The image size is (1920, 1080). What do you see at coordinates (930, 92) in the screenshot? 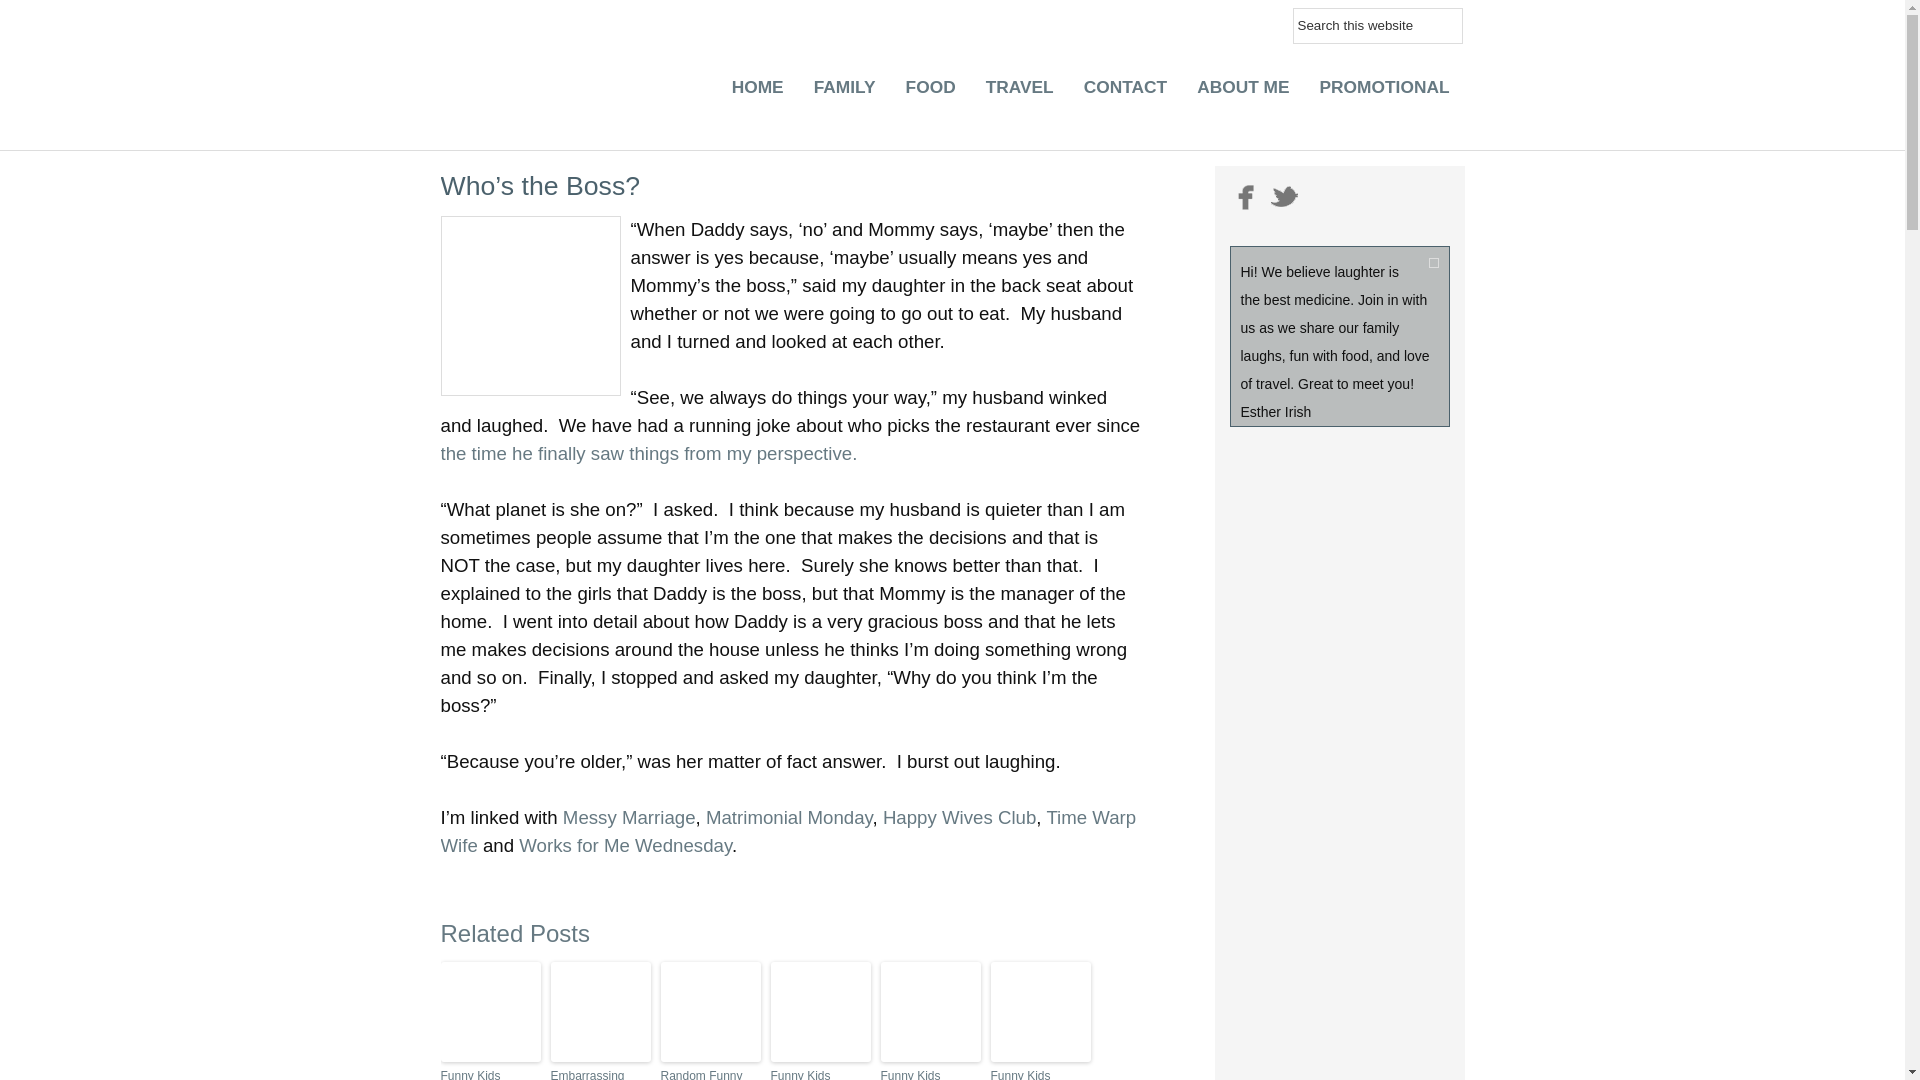
I see `FOOD` at bounding box center [930, 92].